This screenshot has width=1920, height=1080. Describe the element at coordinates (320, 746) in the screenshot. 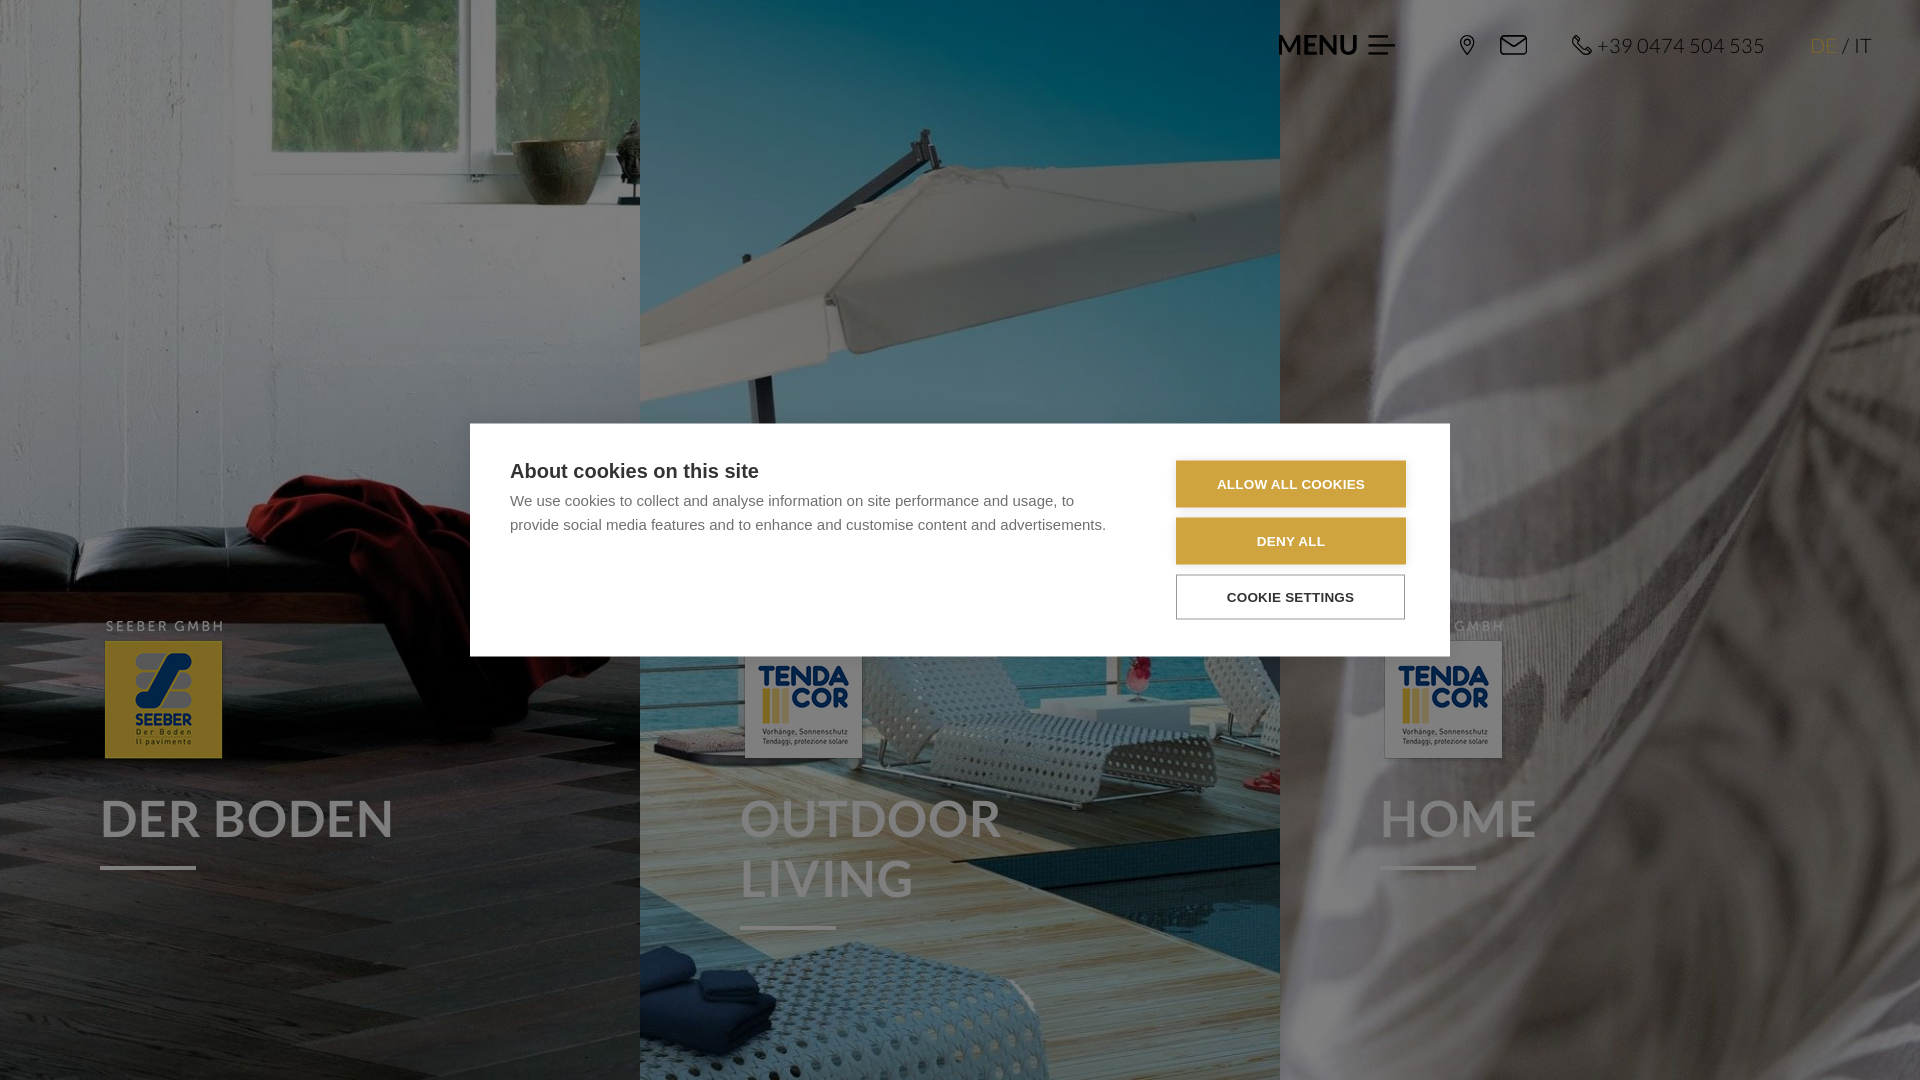

I see `DER BODEN` at that location.